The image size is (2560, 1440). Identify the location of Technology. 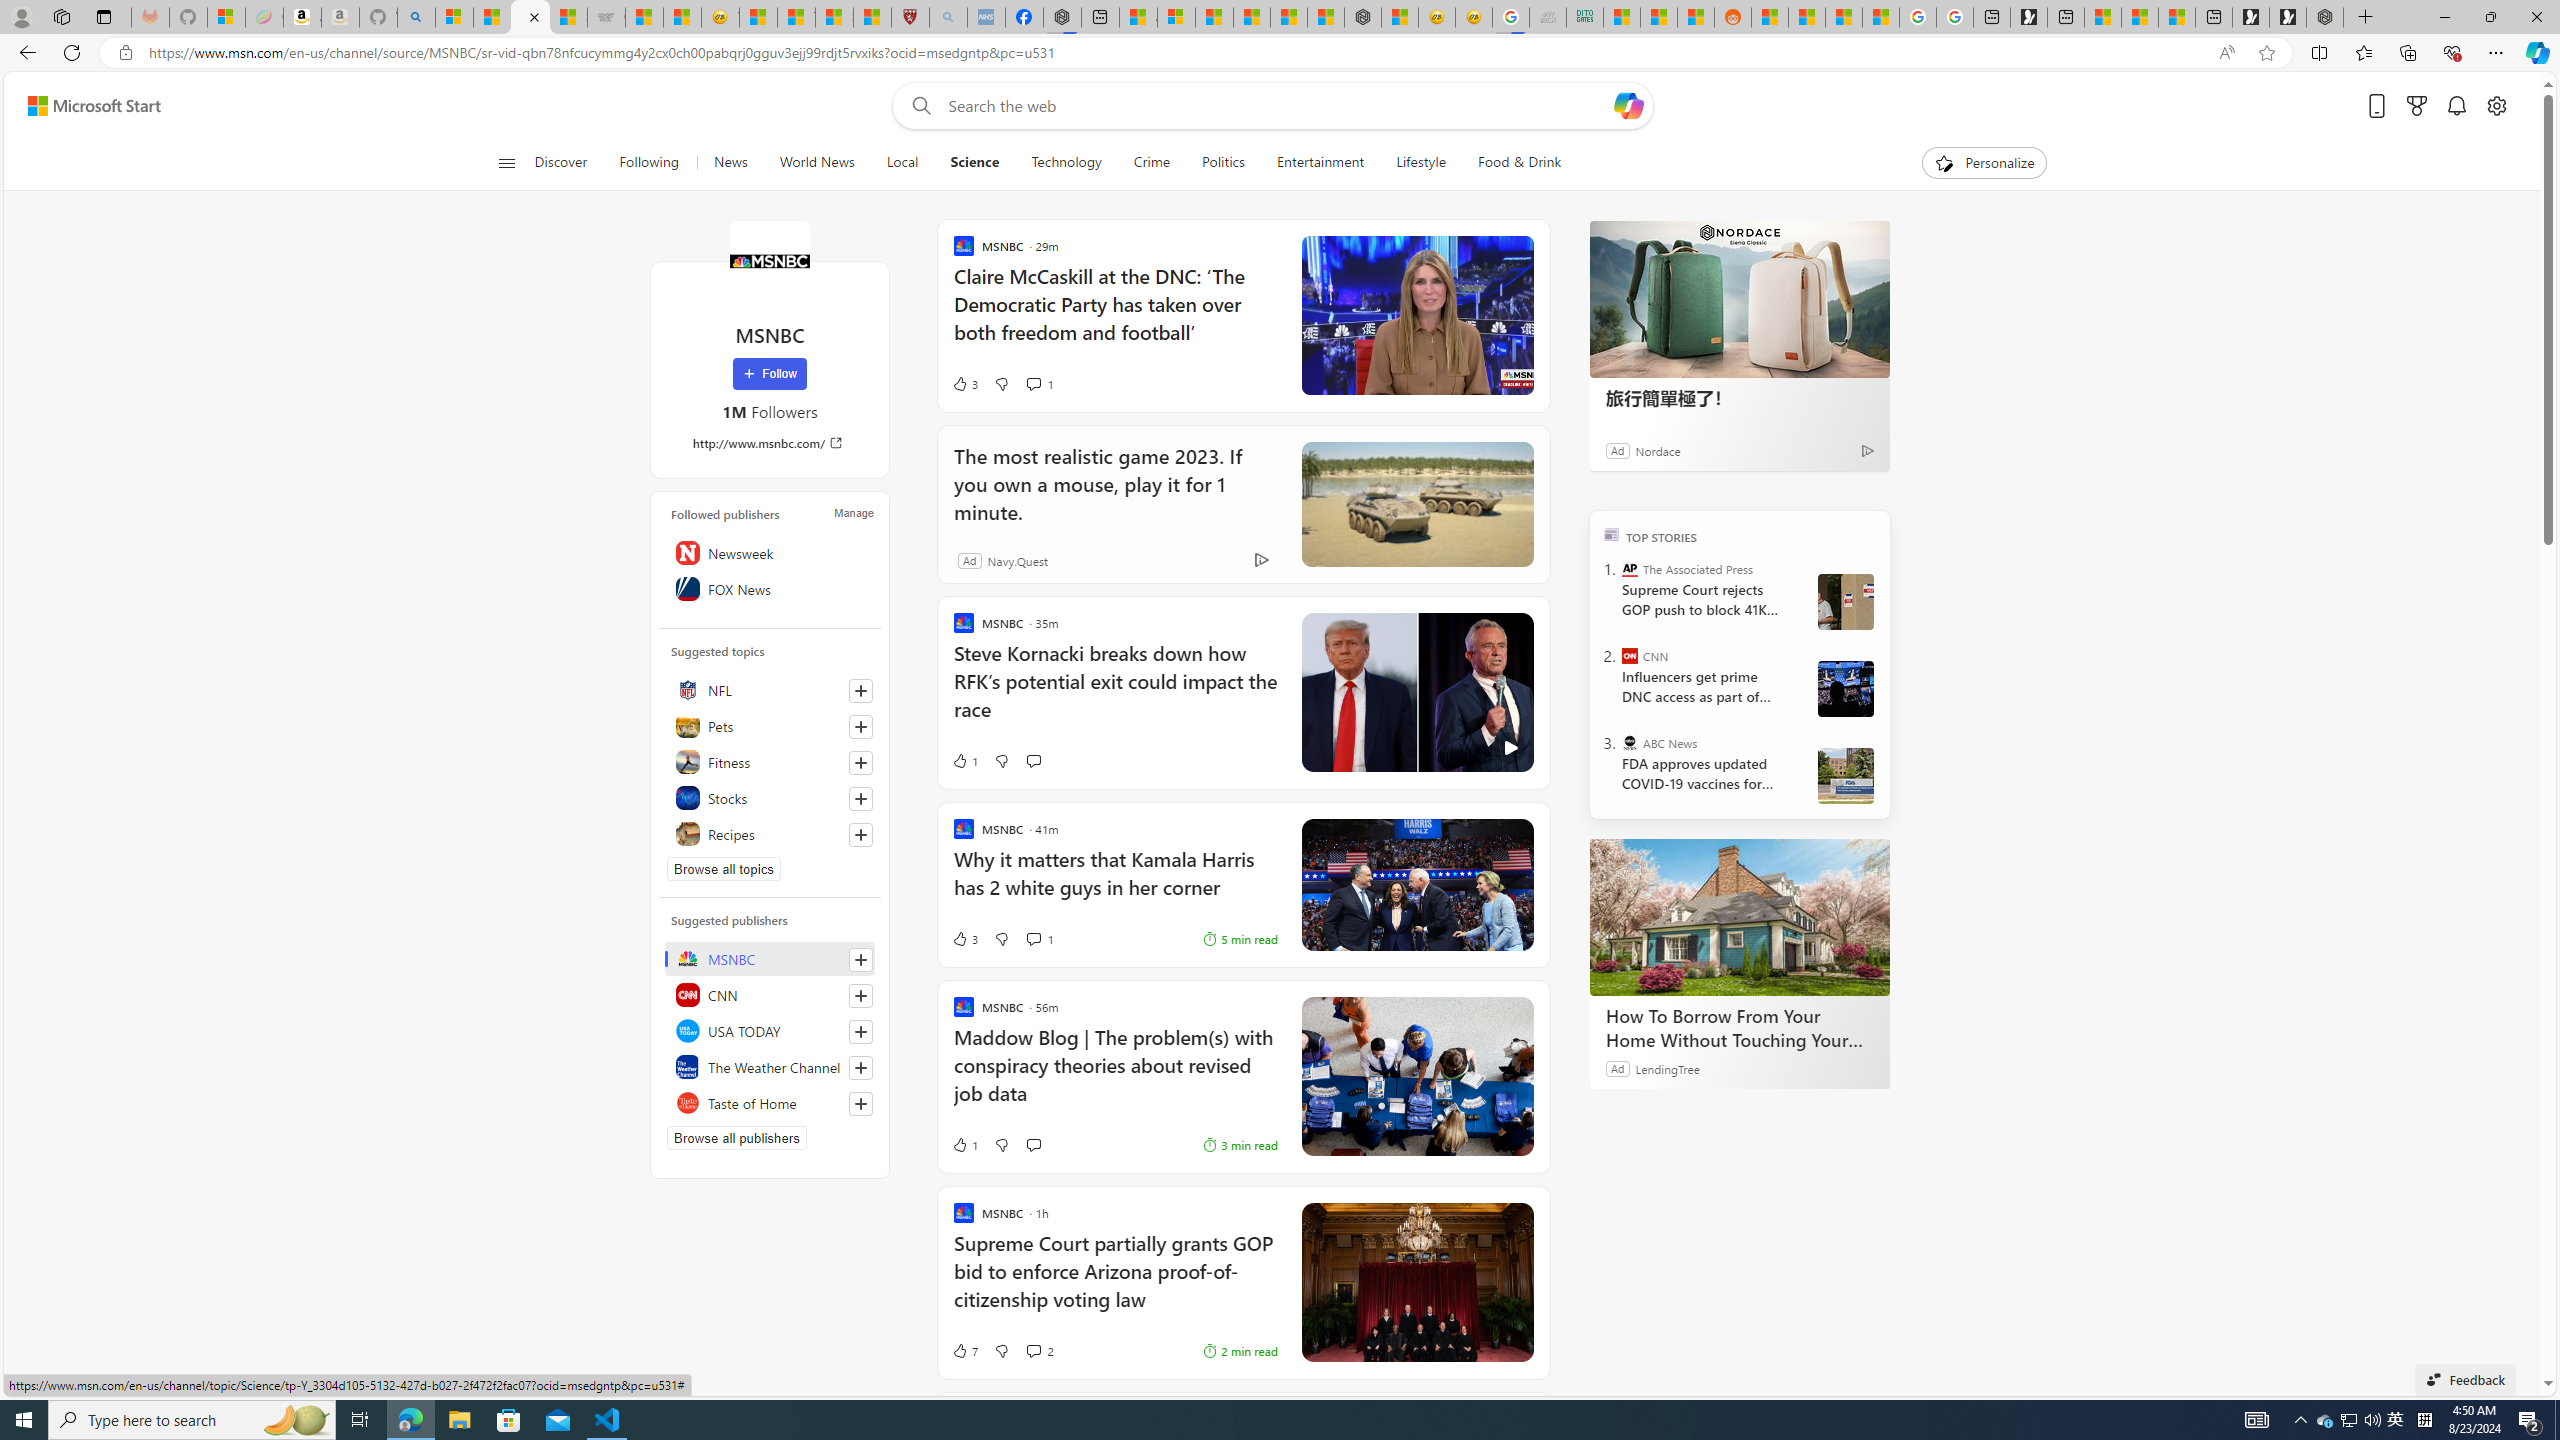
(1066, 163).